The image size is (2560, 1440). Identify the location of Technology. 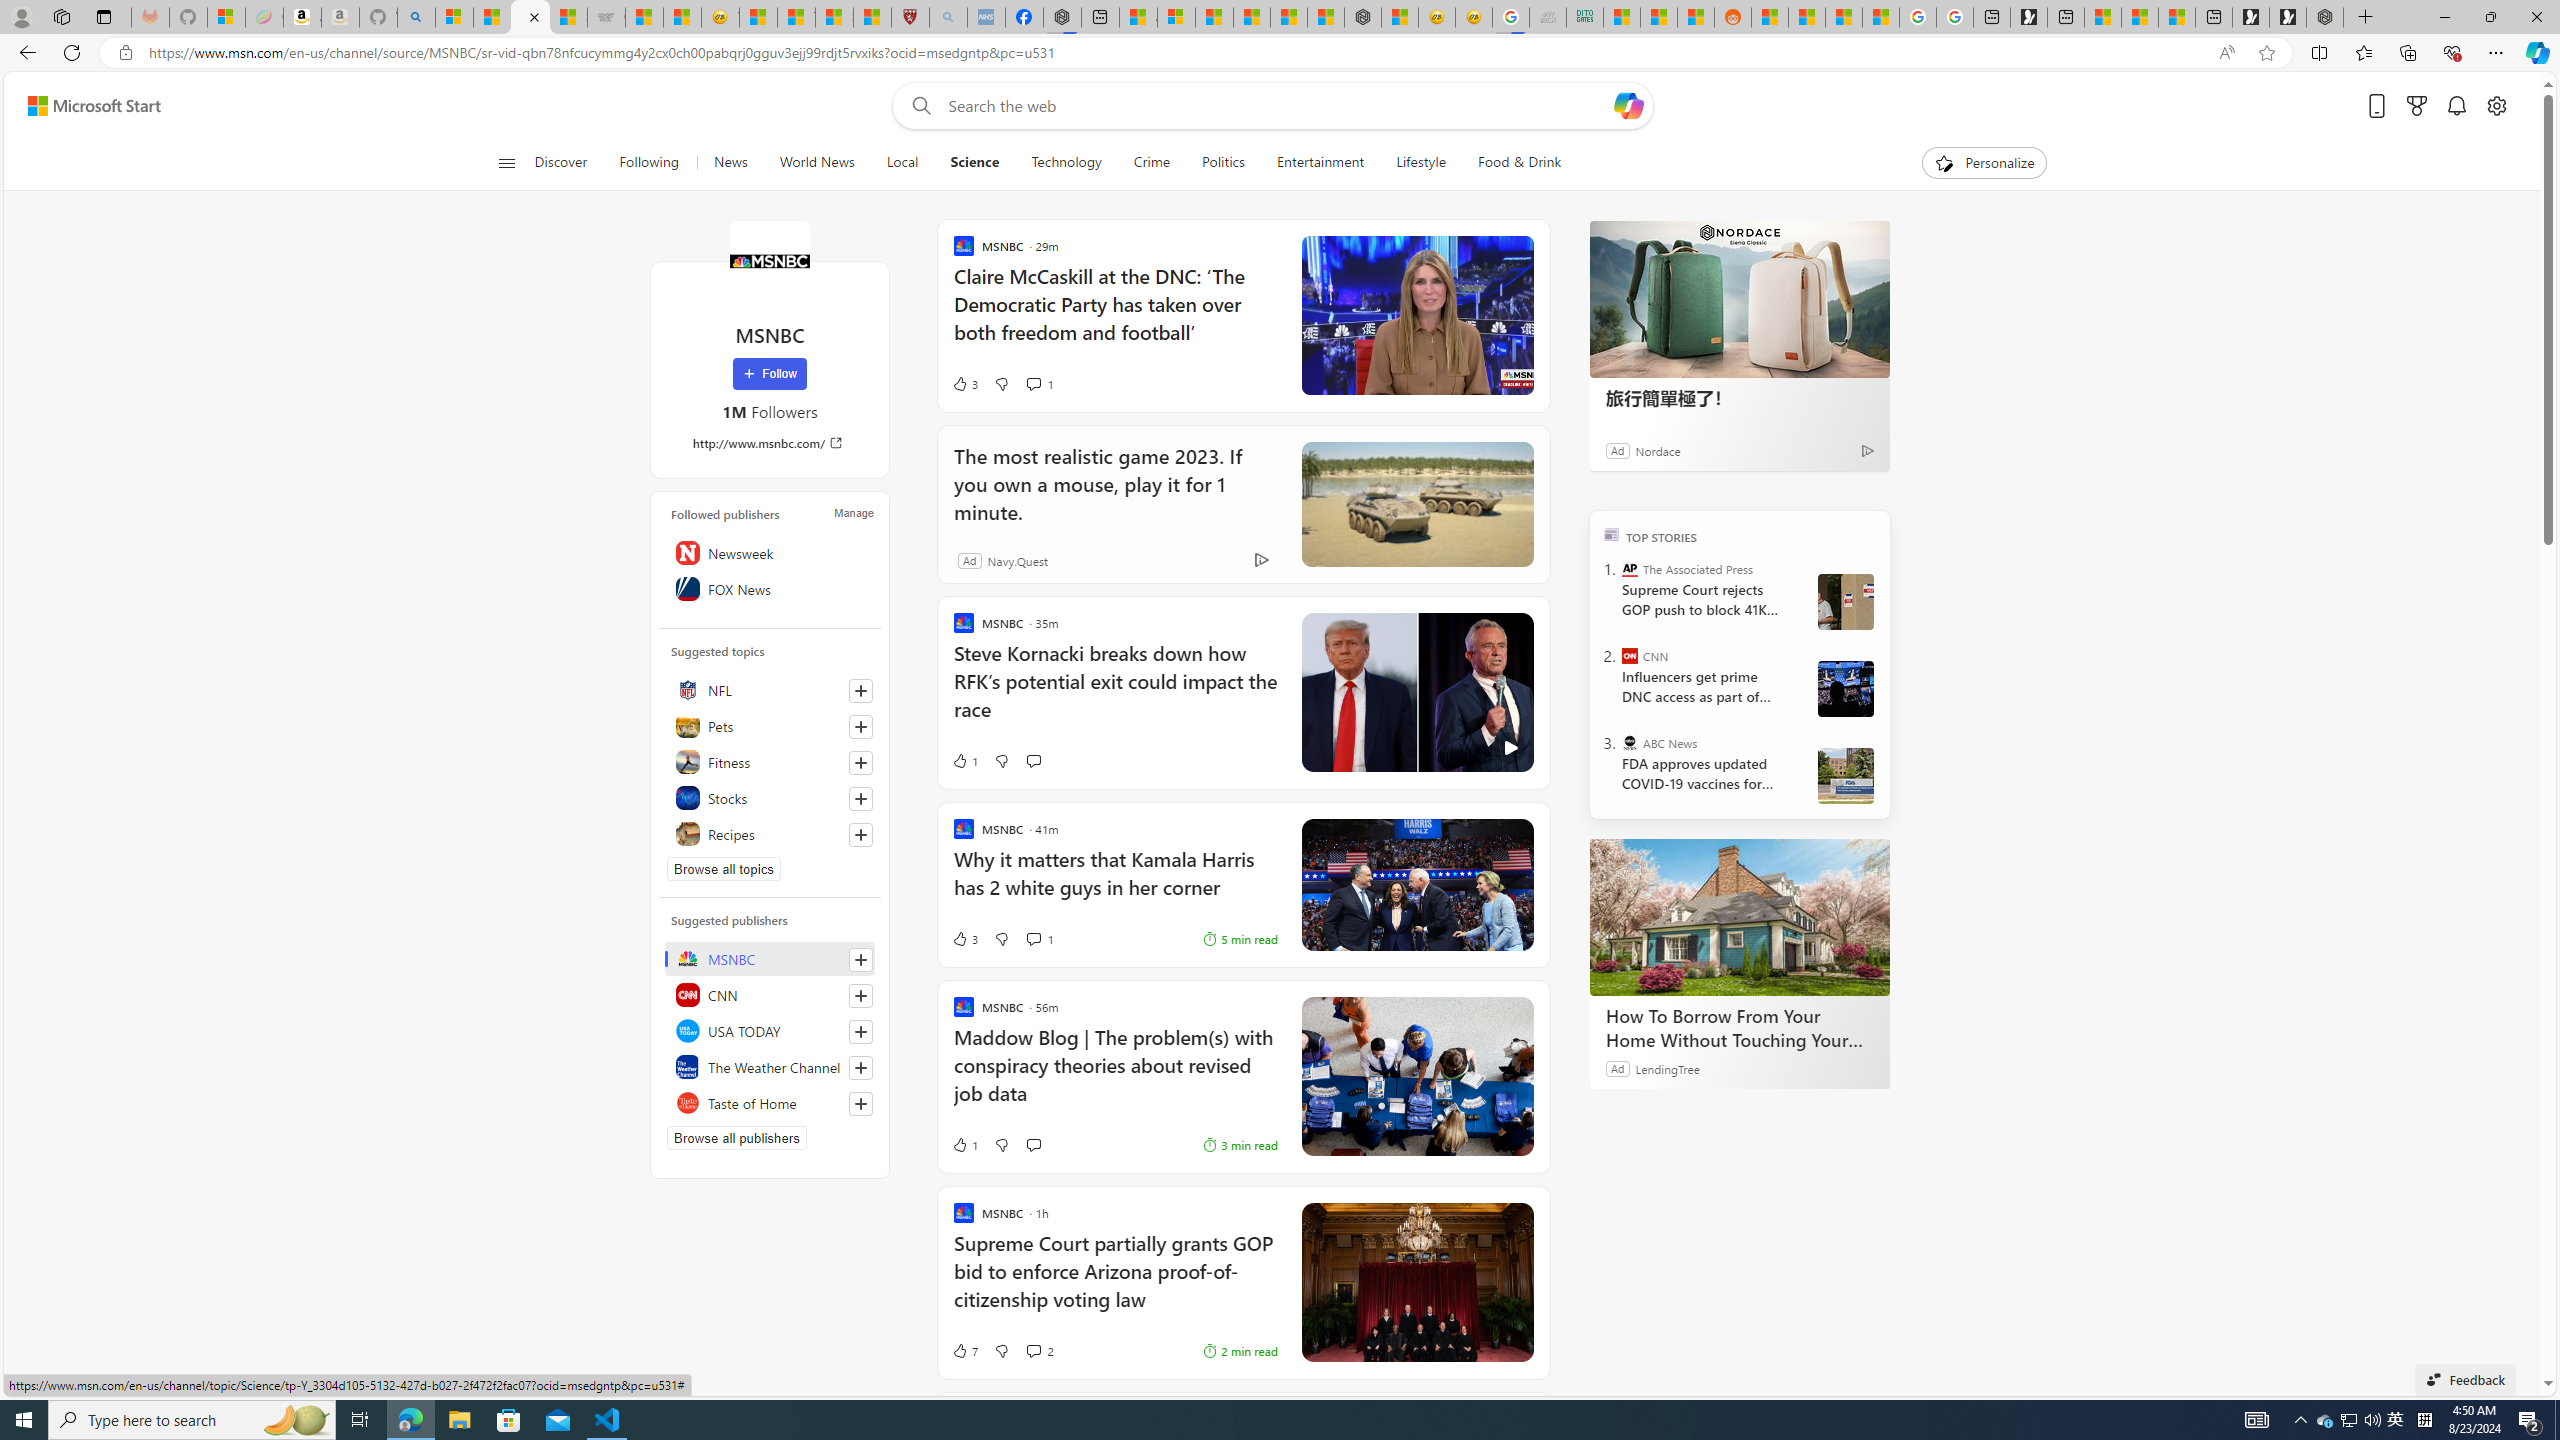
(1066, 163).